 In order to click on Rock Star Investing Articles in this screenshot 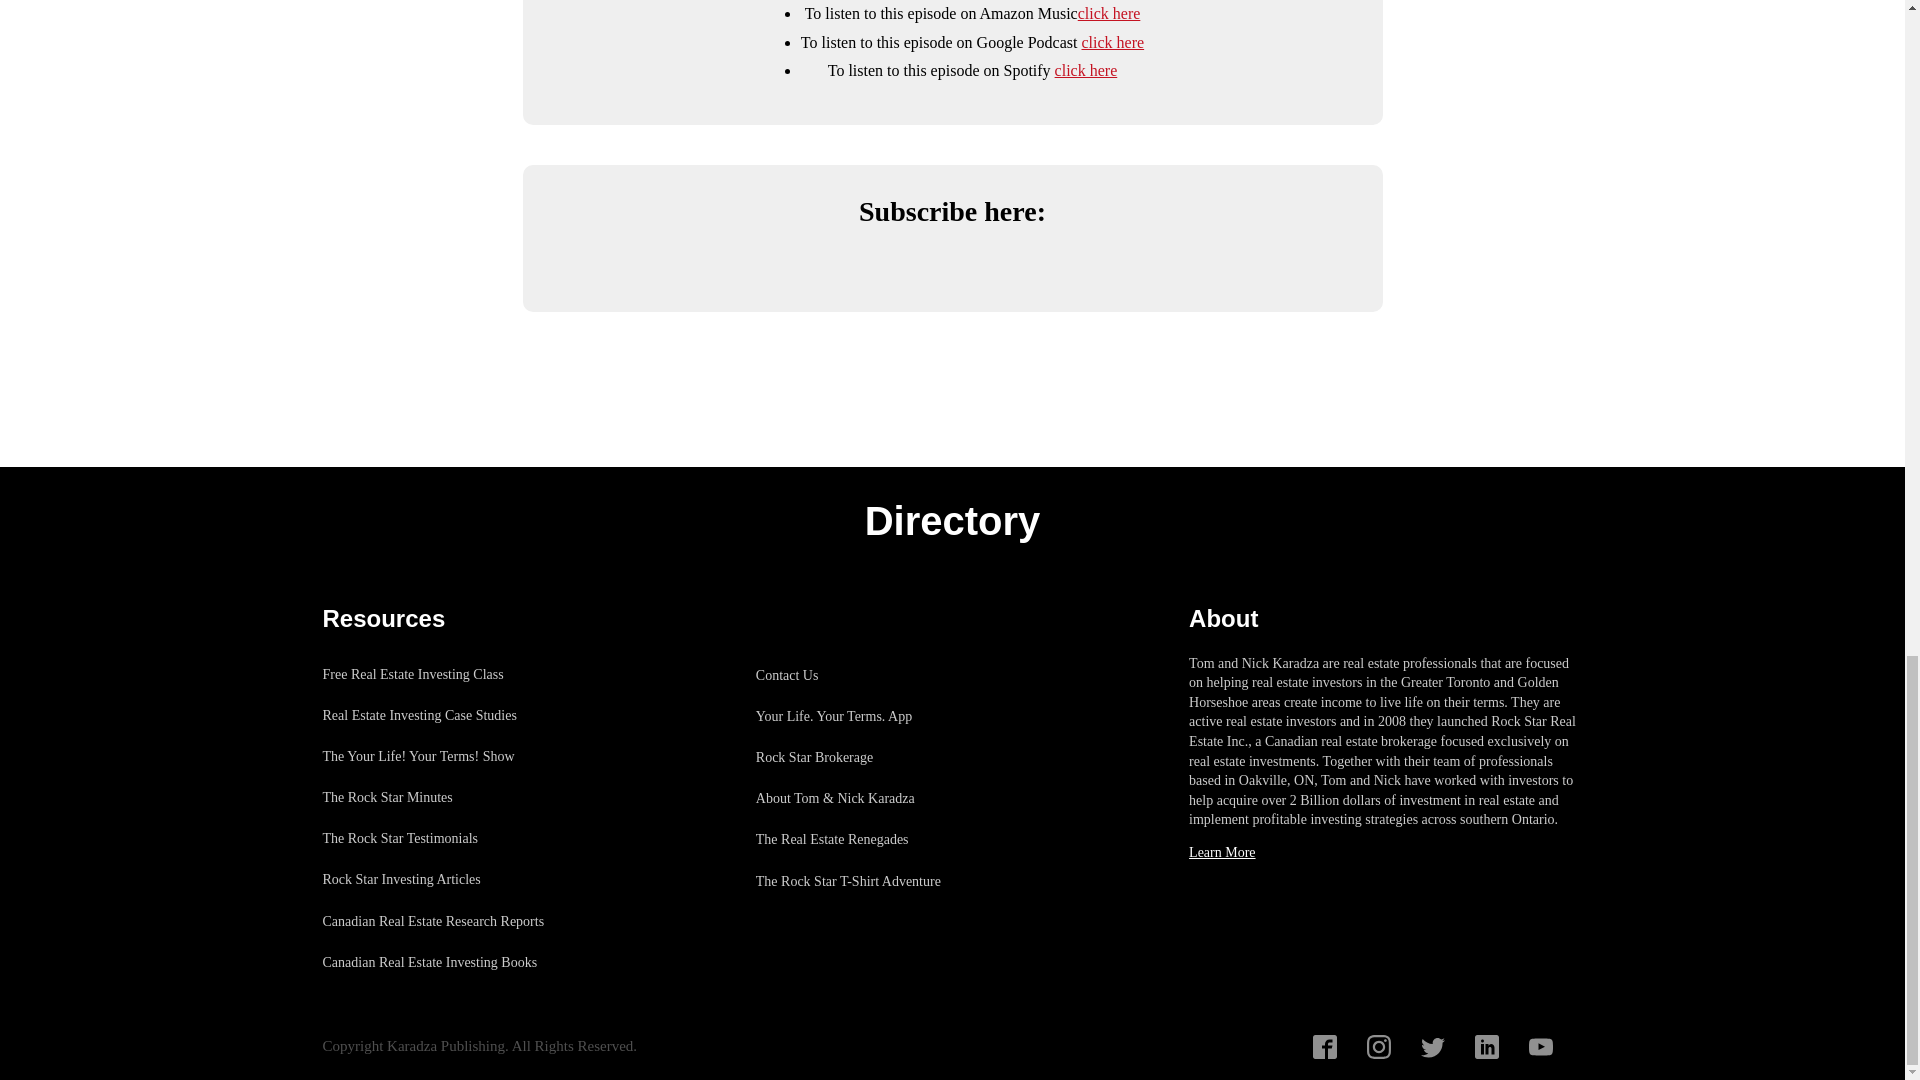, I will do `click(443, 878)`.